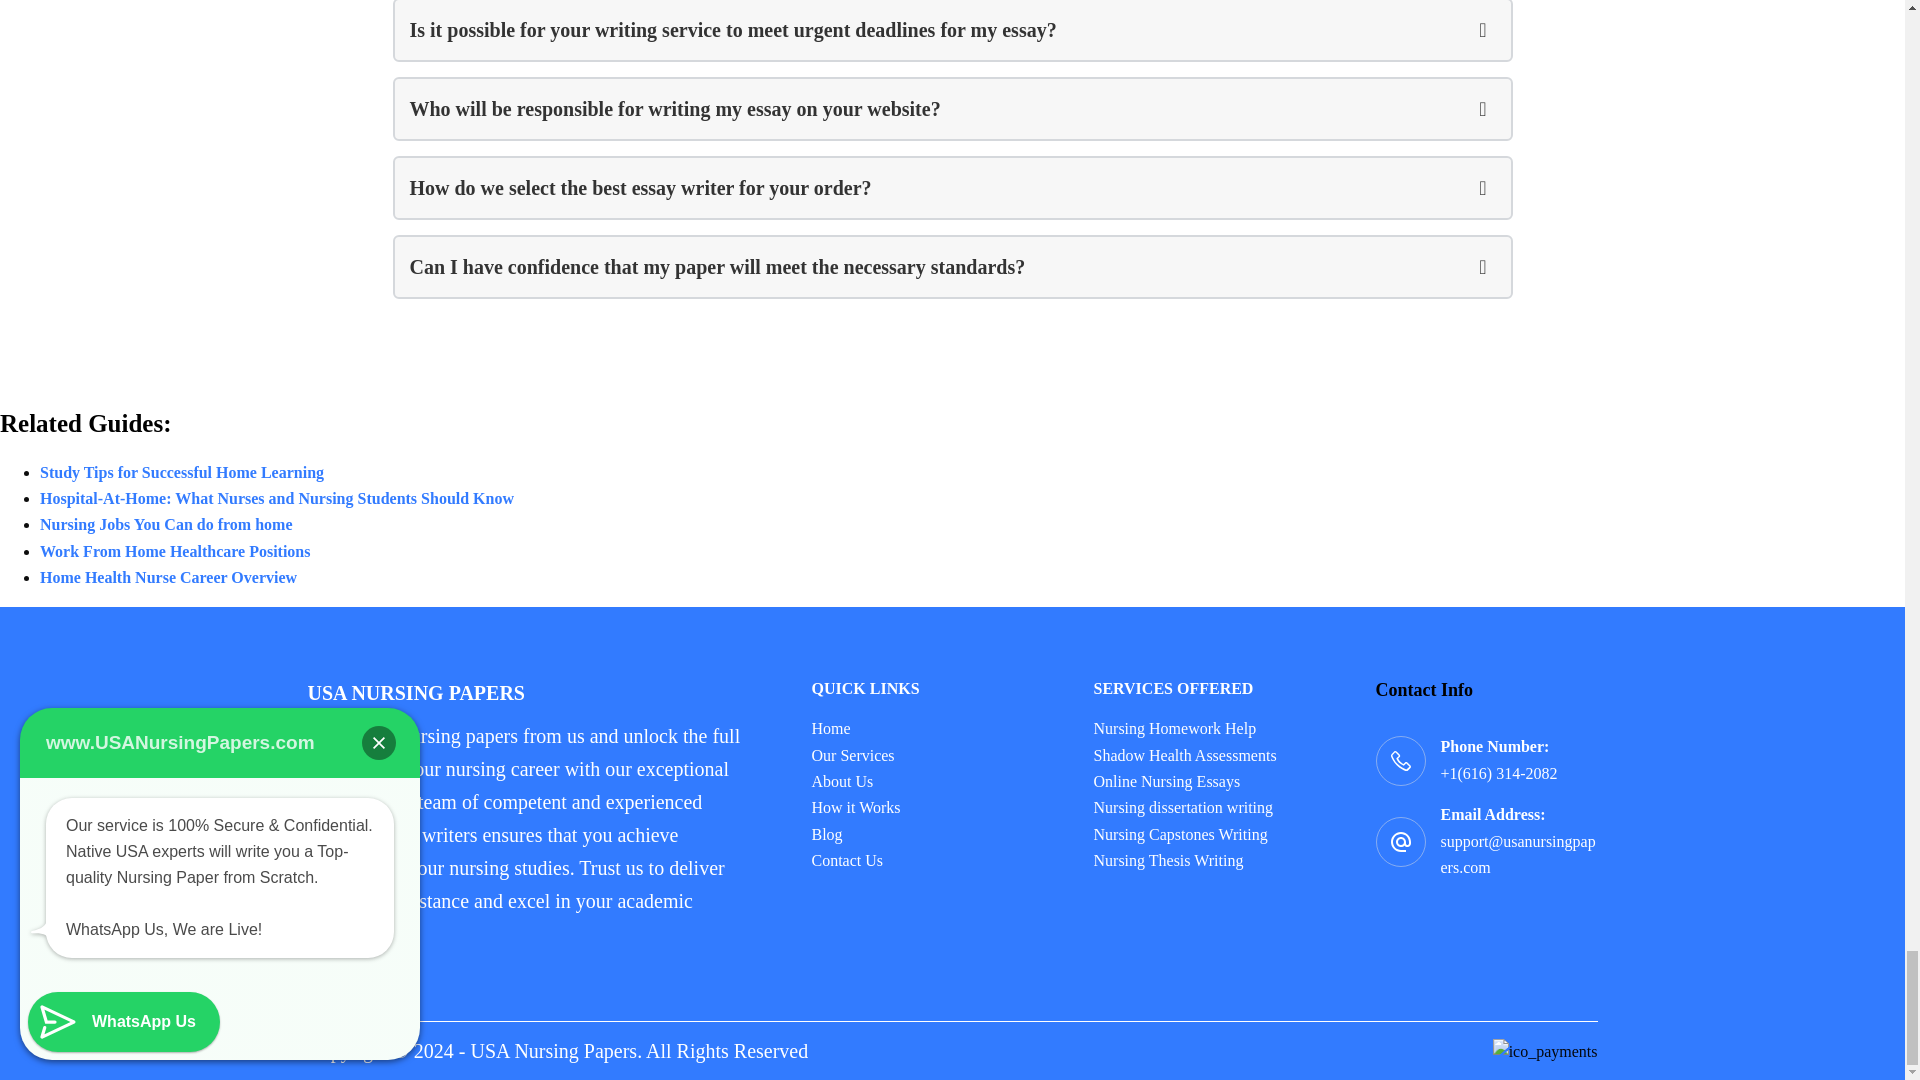 This screenshot has width=1920, height=1080. What do you see at coordinates (168, 578) in the screenshot?
I see `Home Health Nurse Career Overview` at bounding box center [168, 578].